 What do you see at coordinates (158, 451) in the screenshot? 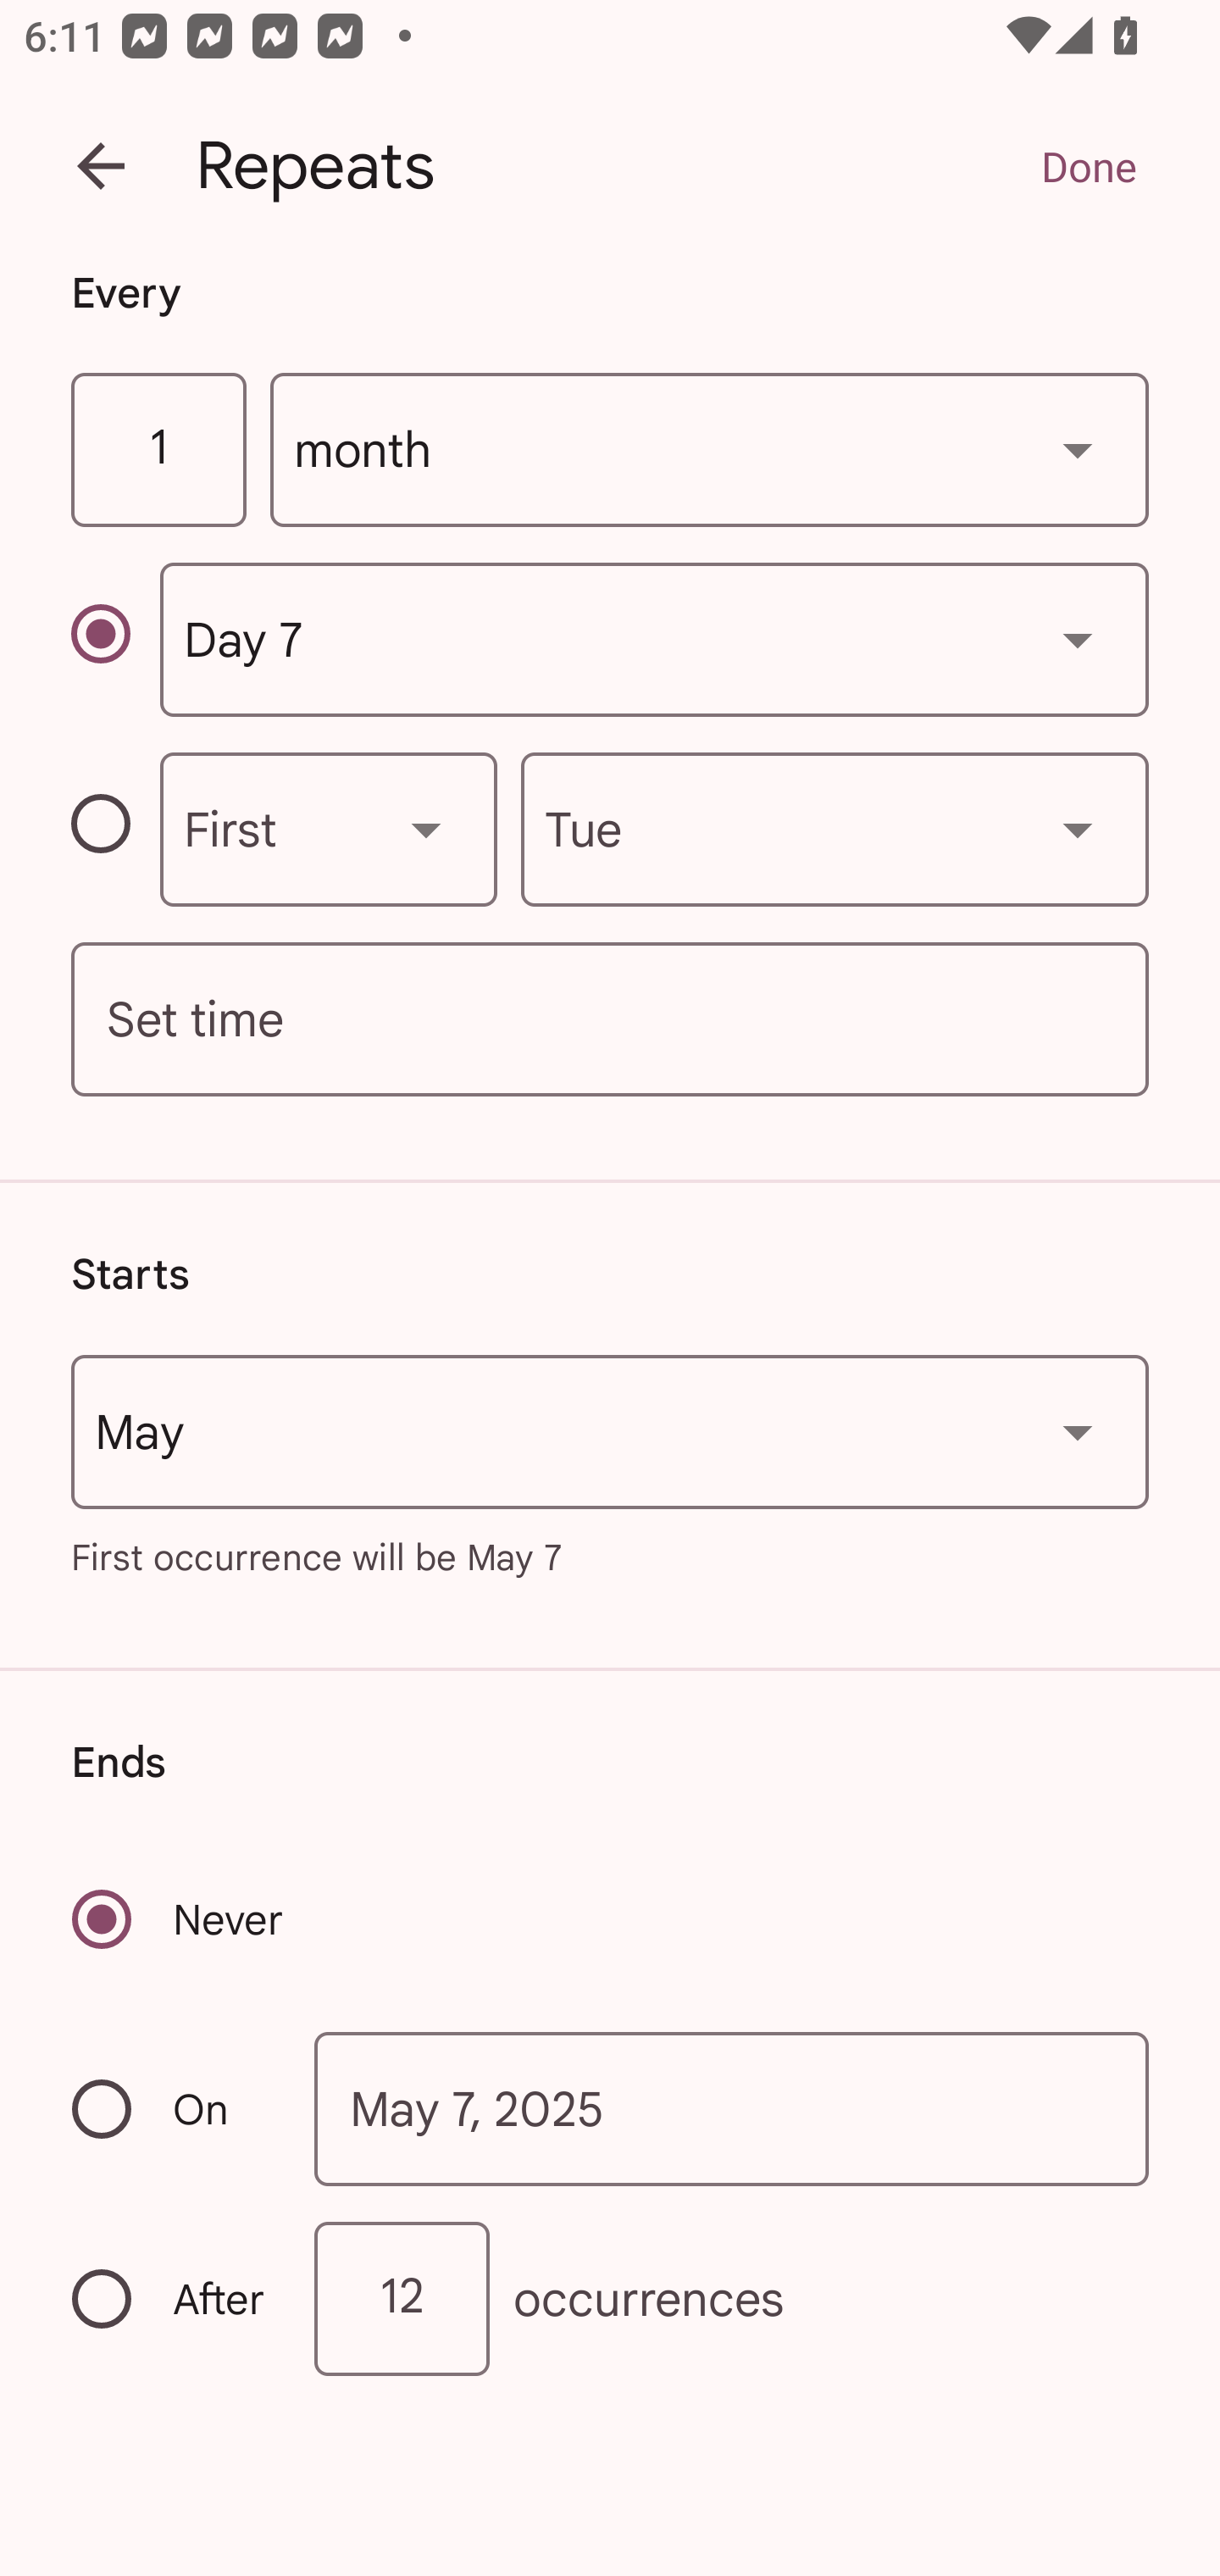
I see `1` at bounding box center [158, 451].